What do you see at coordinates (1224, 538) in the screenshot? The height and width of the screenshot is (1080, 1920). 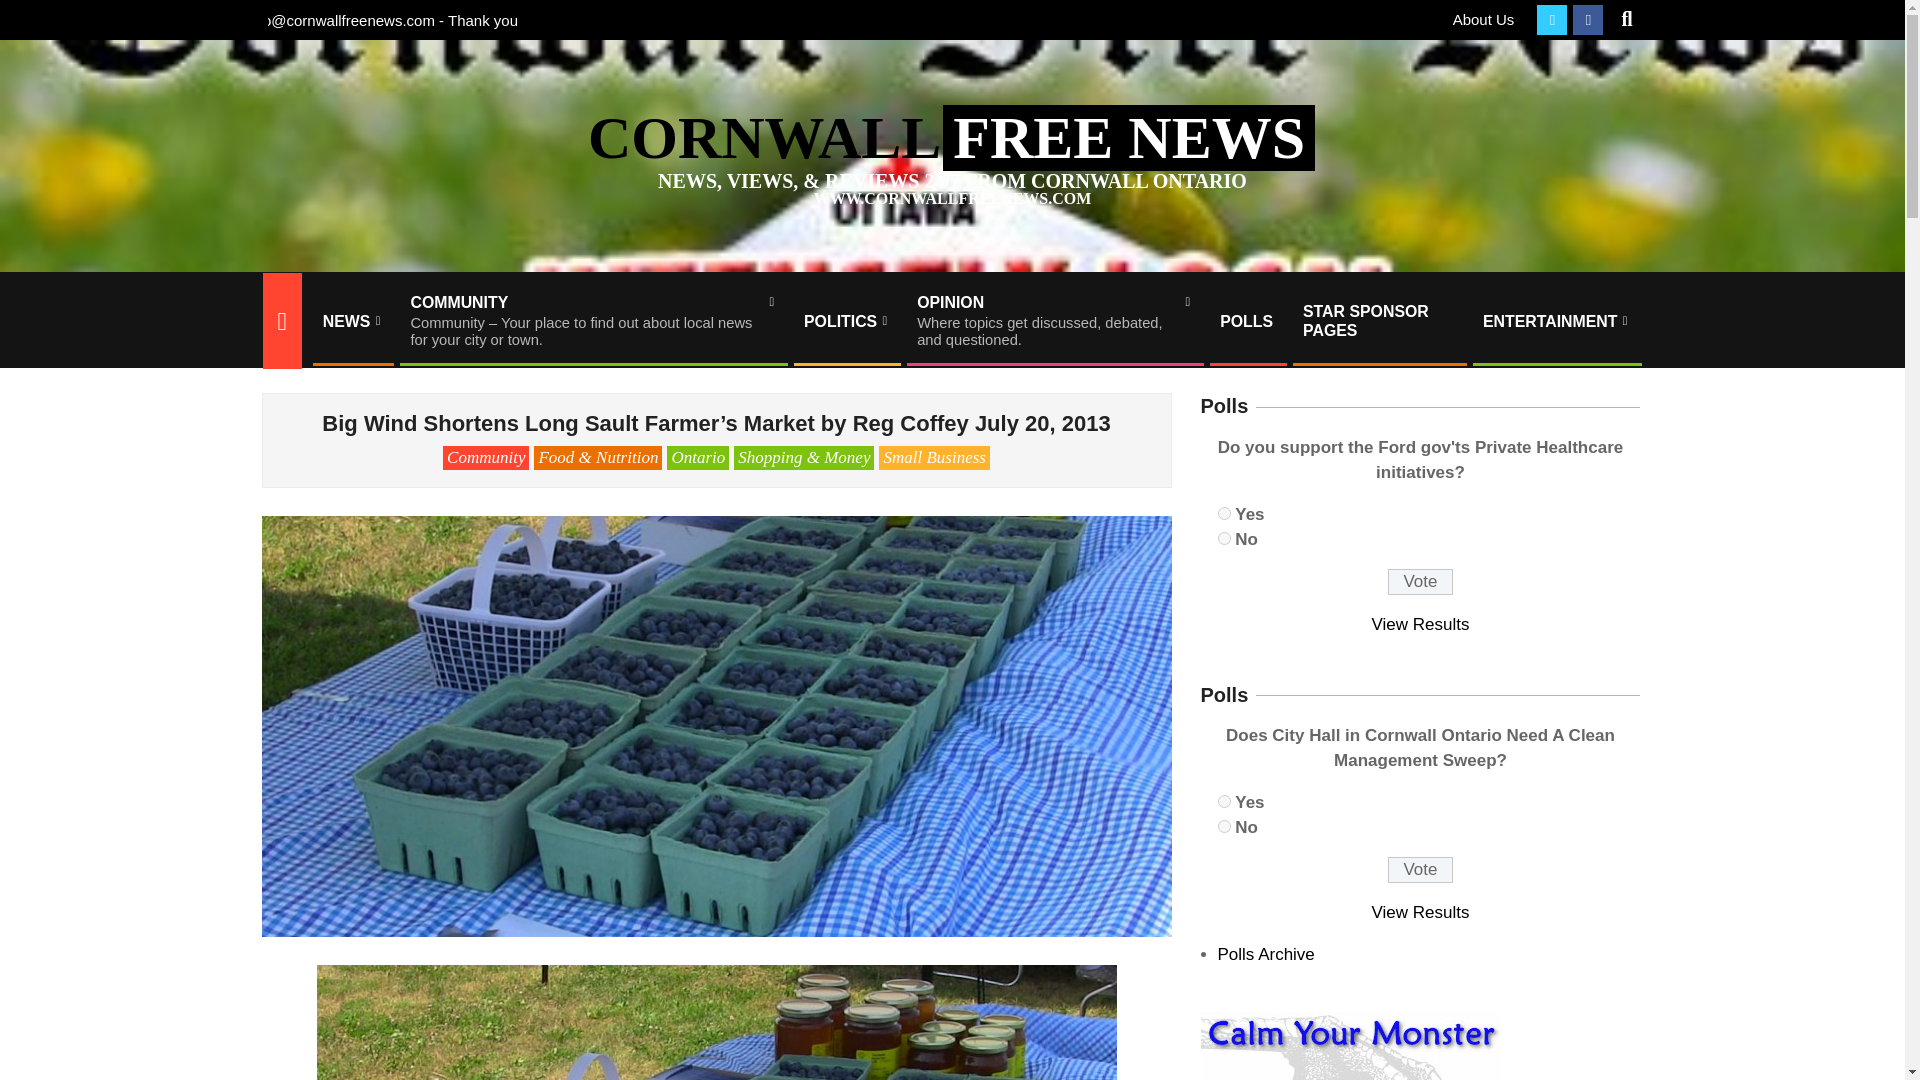 I see `1770` at bounding box center [1224, 538].